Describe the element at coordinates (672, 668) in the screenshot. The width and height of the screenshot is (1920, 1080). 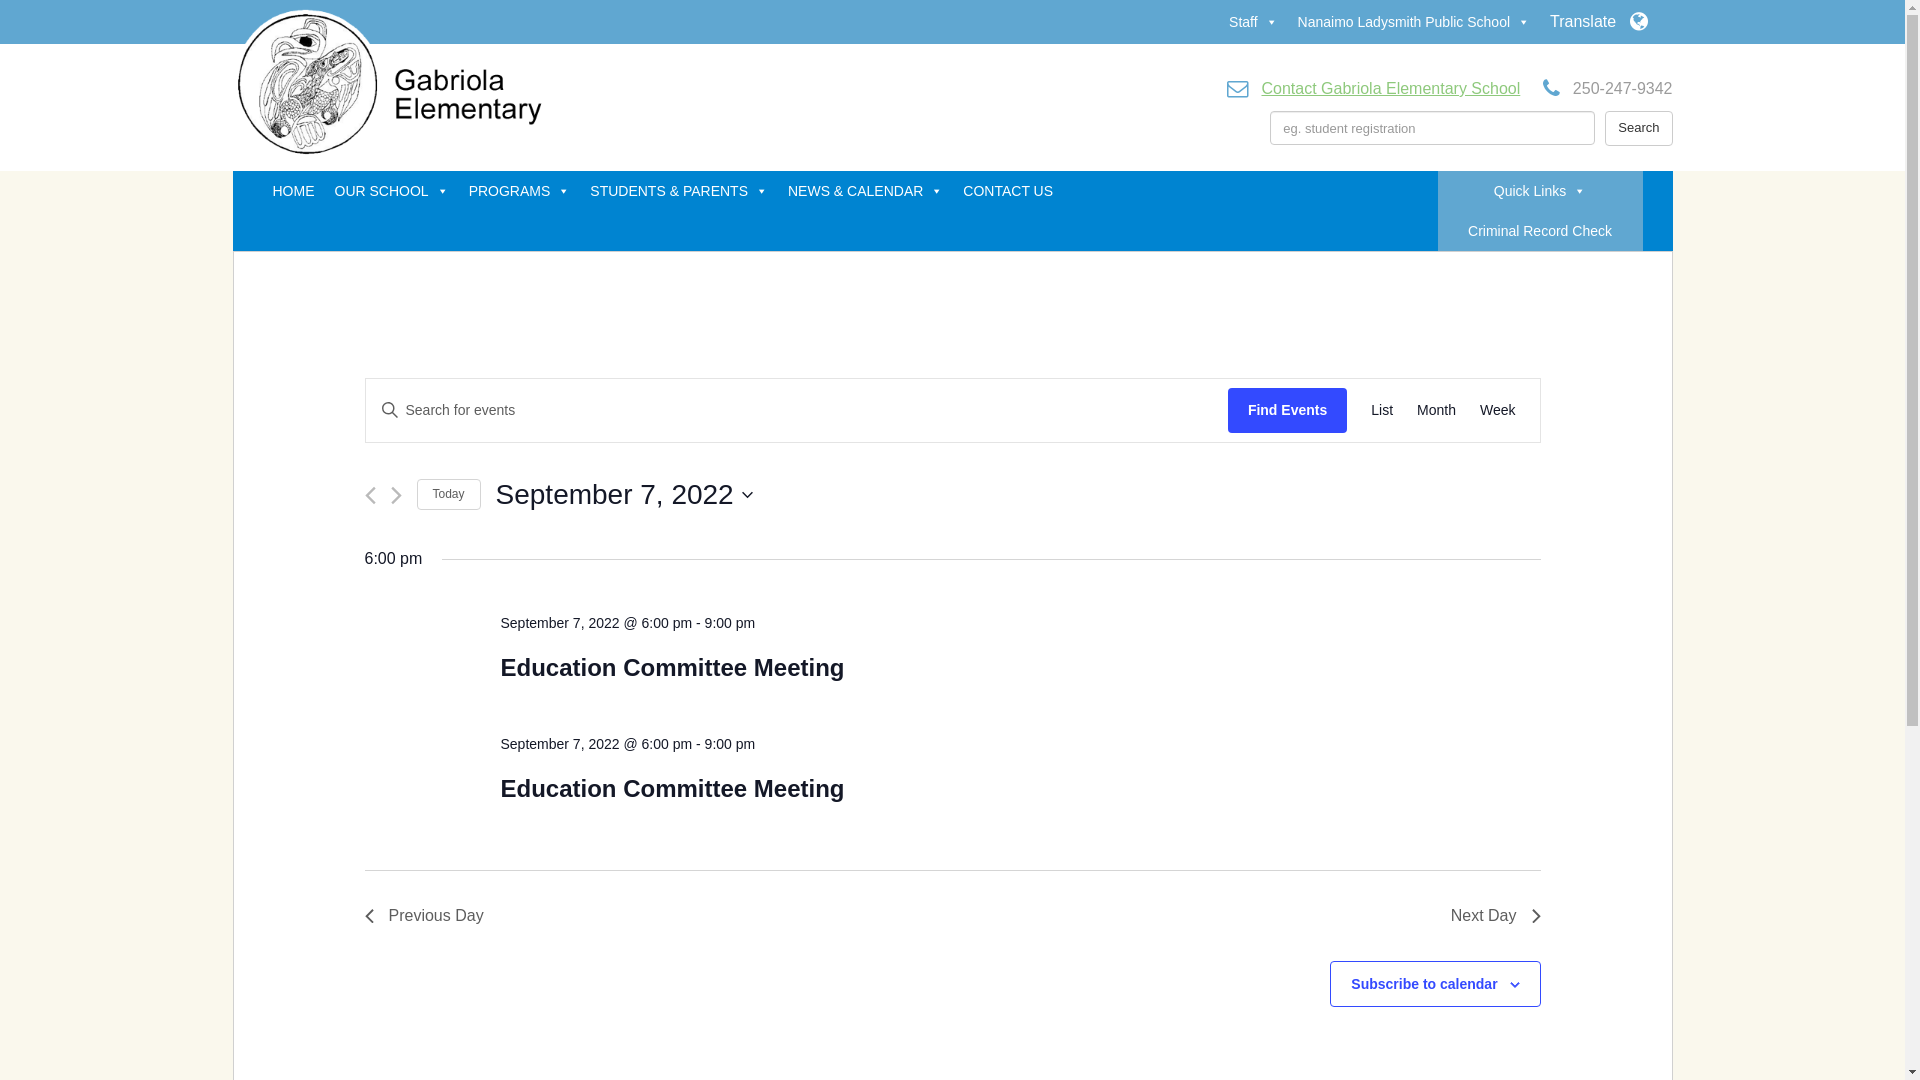
I see `Education Committee Meeting` at that location.